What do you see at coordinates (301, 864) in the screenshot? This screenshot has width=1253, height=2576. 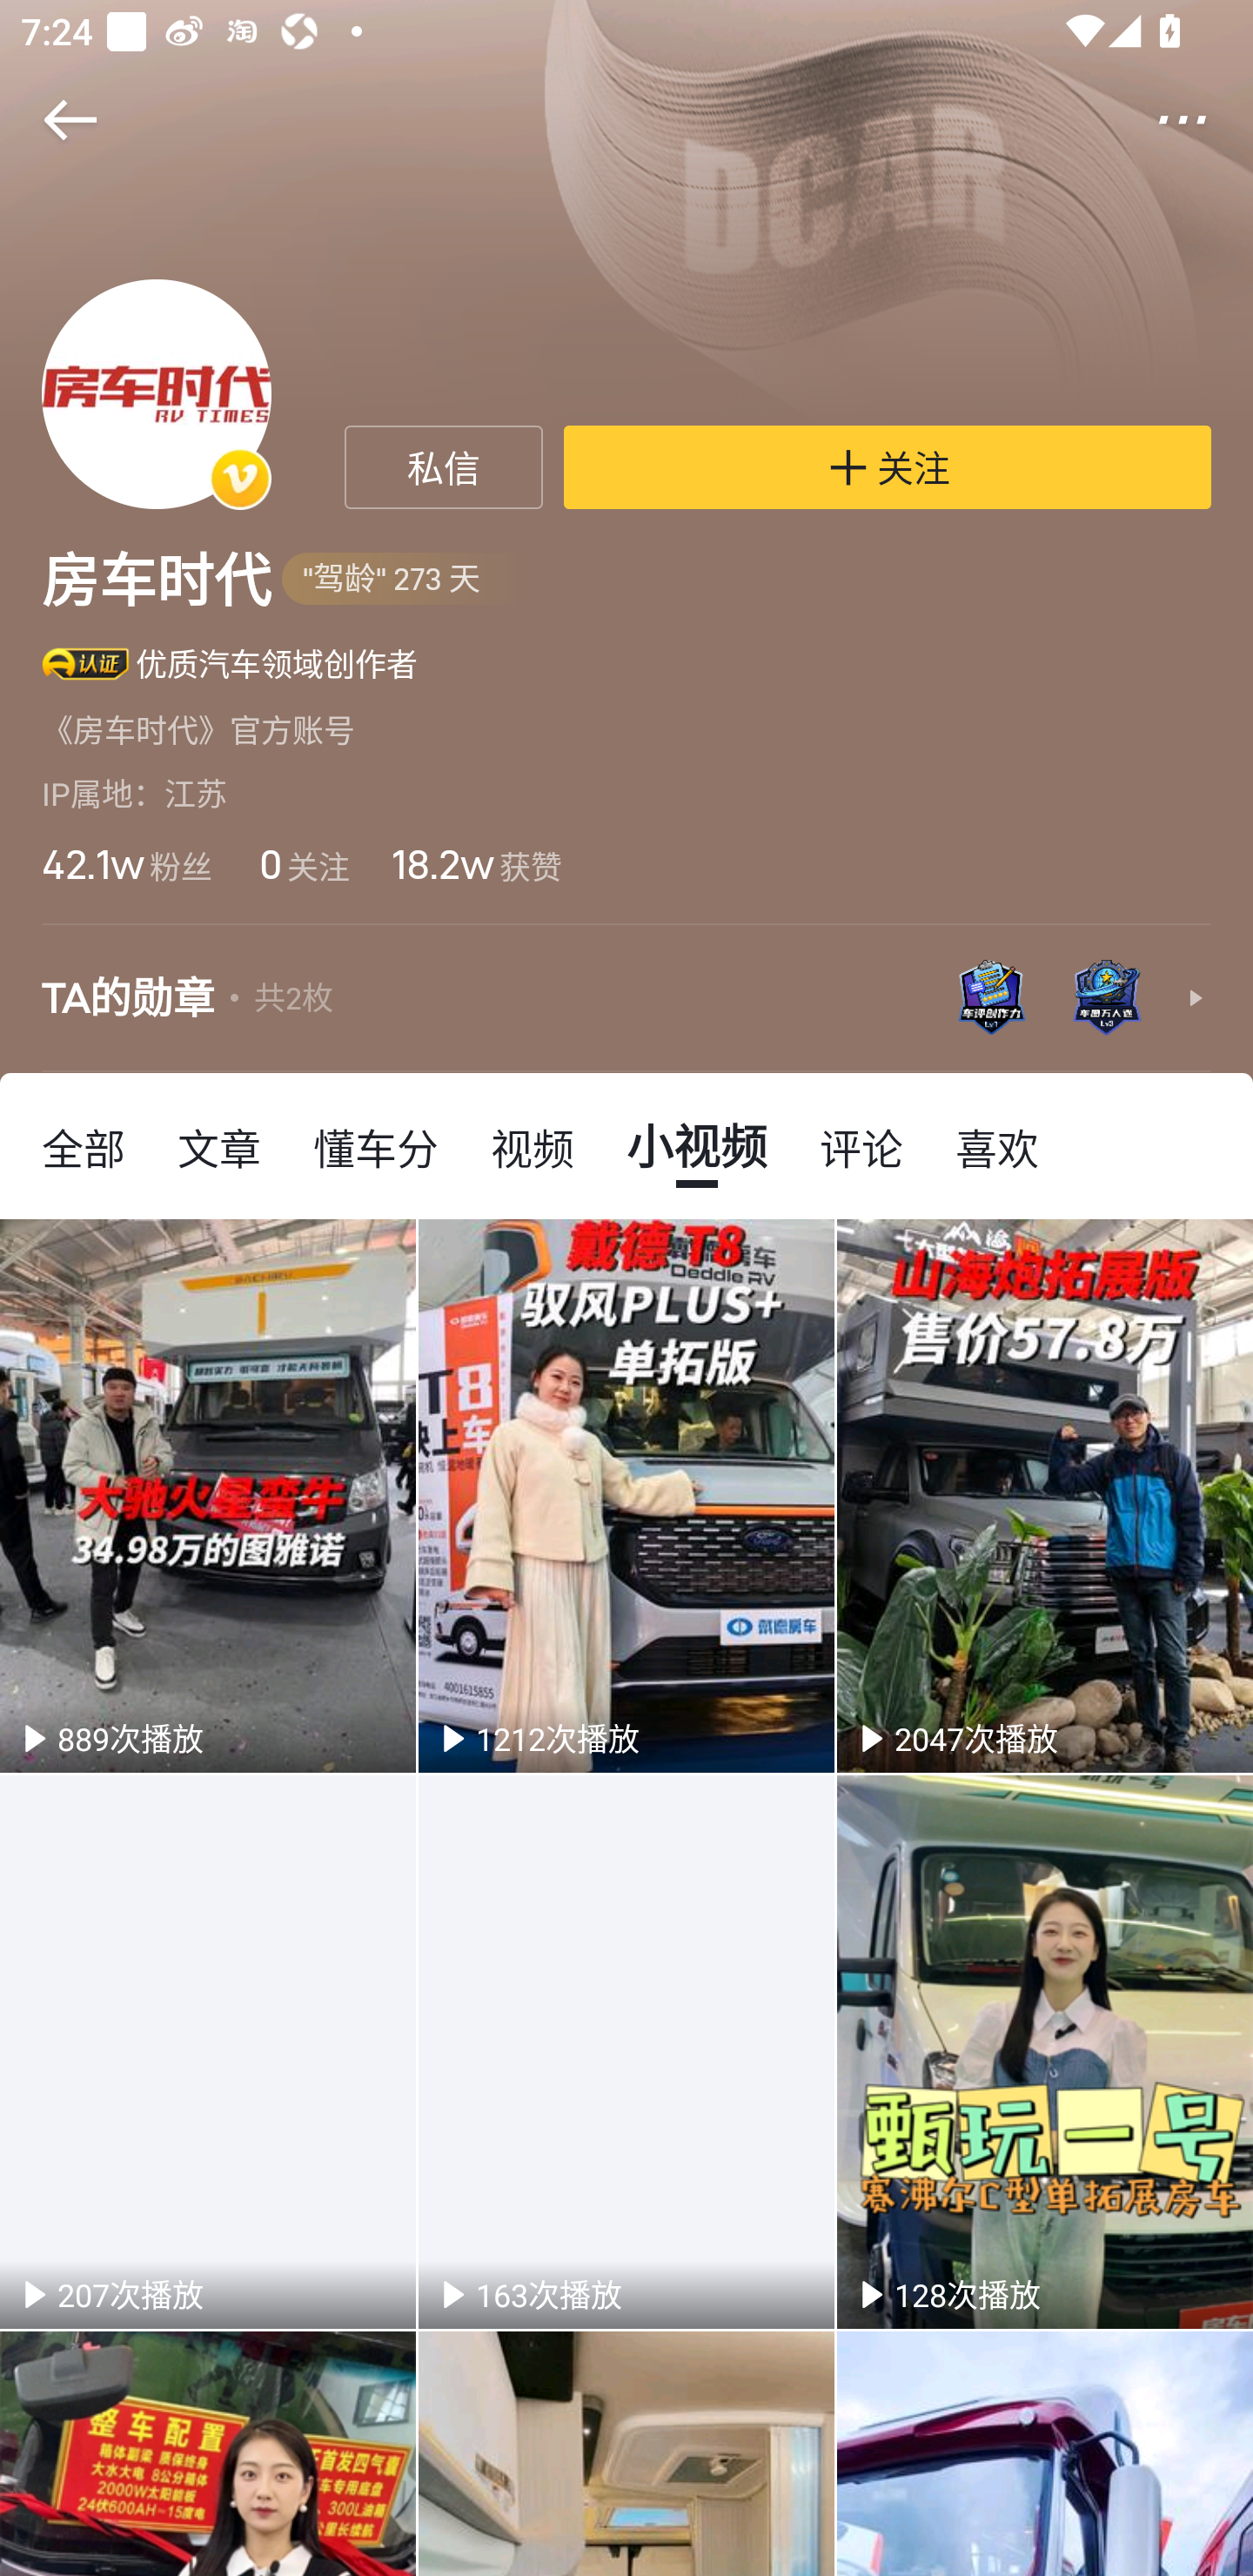 I see `0 关注` at bounding box center [301, 864].